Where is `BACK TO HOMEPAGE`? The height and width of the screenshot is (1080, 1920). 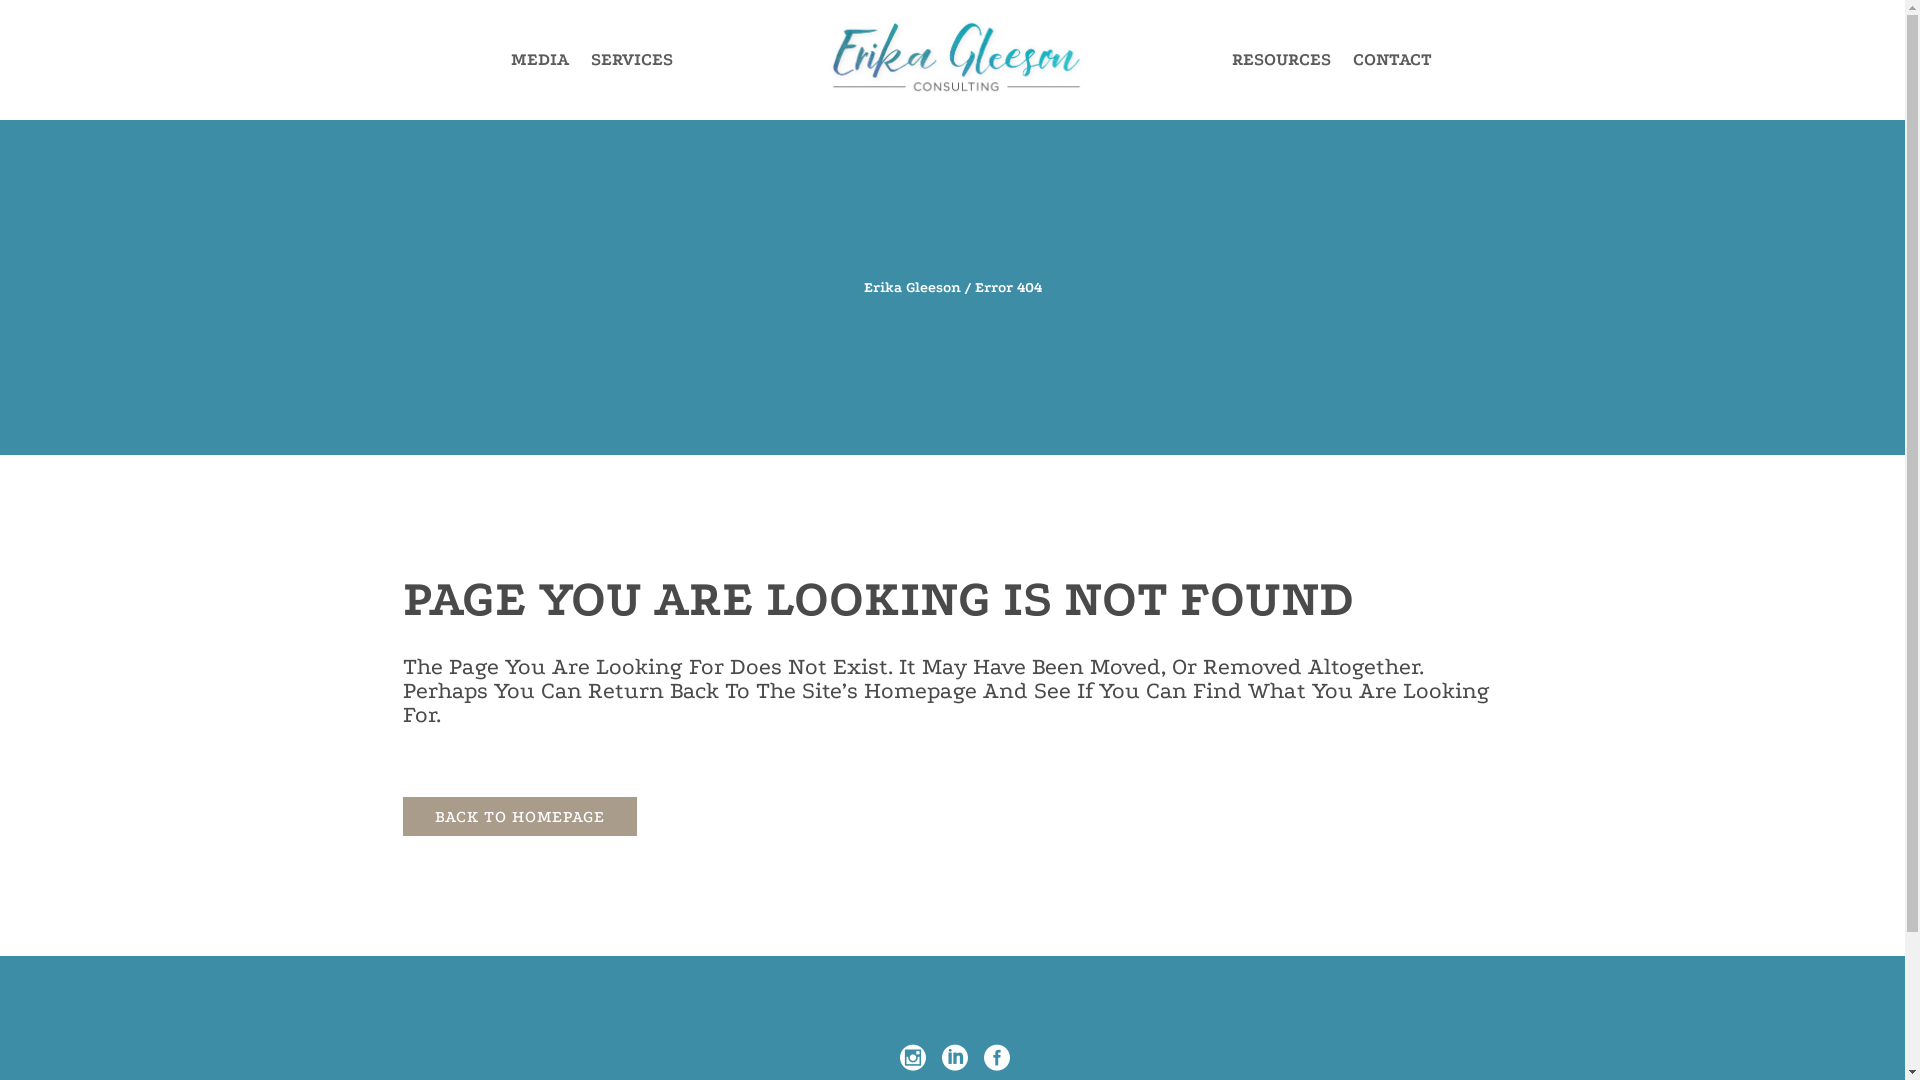 BACK TO HOMEPAGE is located at coordinates (519, 816).